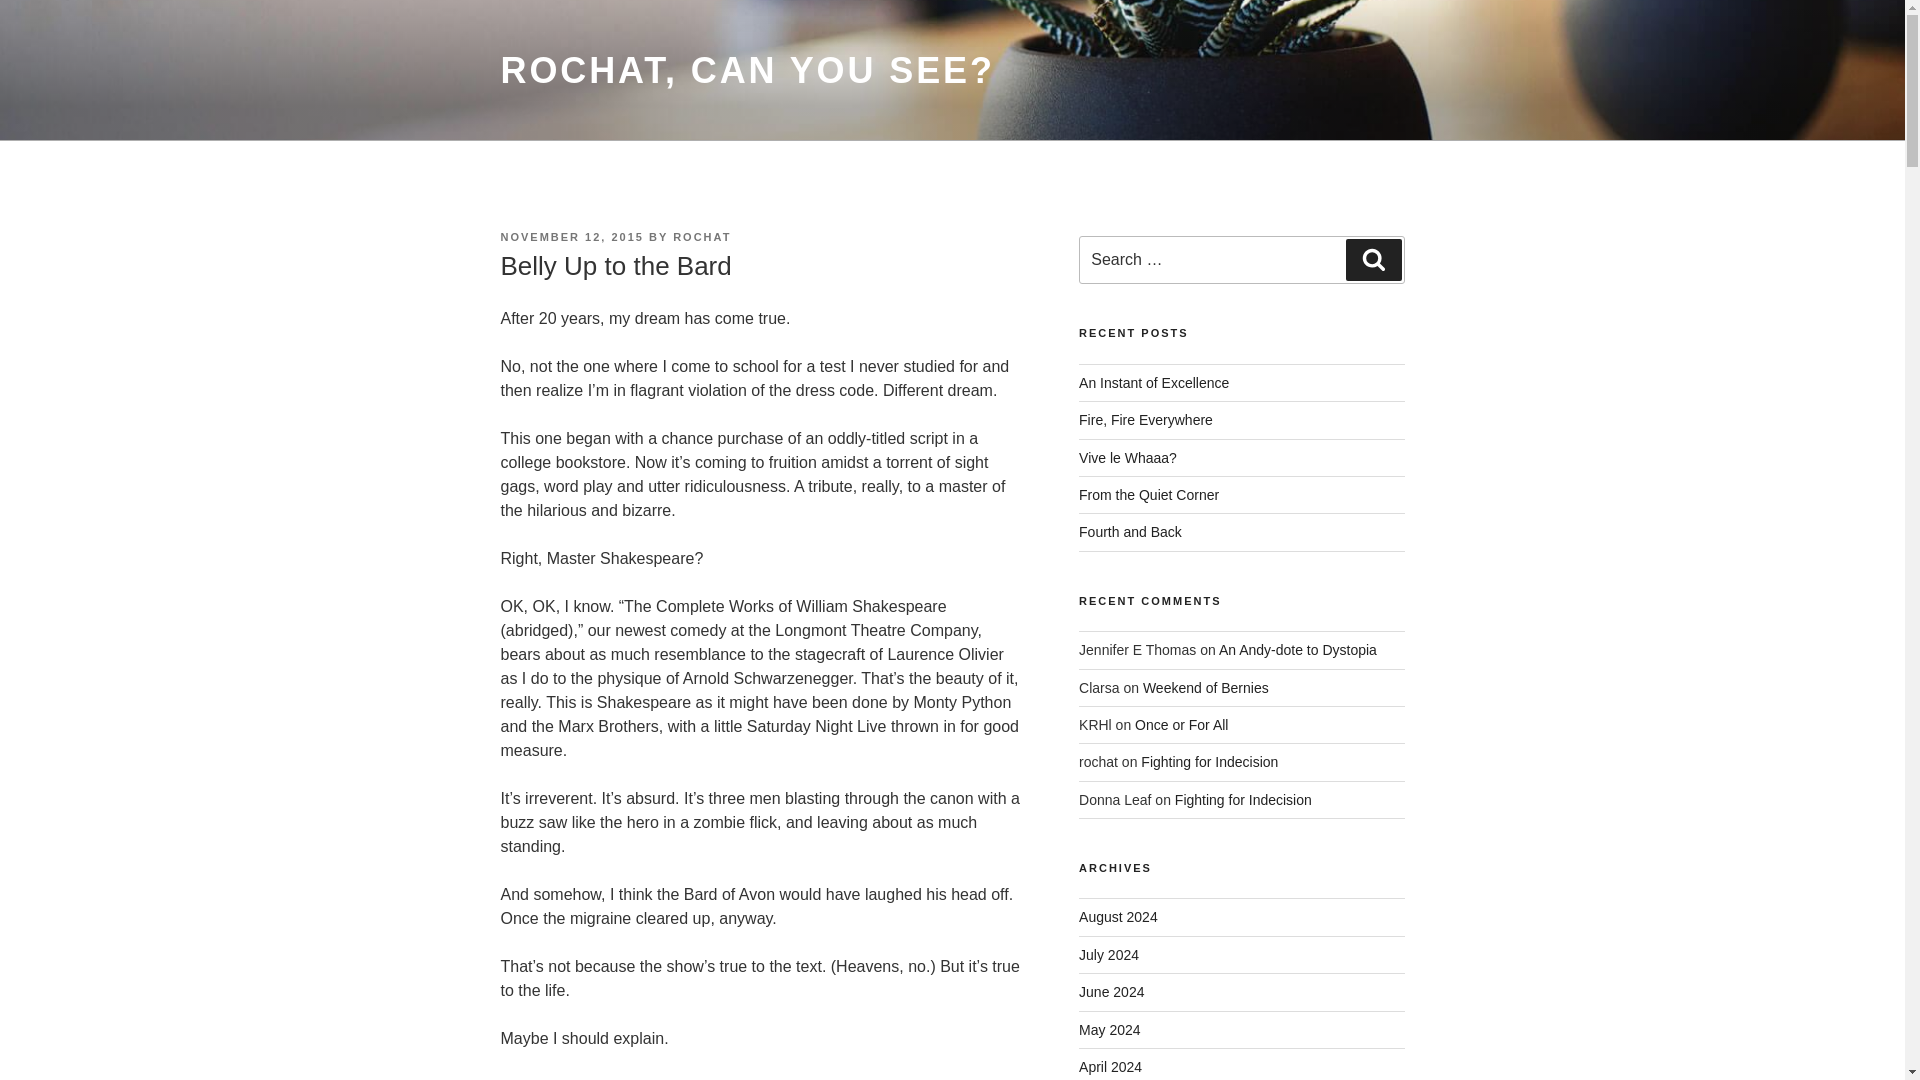  What do you see at coordinates (1373, 259) in the screenshot?
I see `Search` at bounding box center [1373, 259].